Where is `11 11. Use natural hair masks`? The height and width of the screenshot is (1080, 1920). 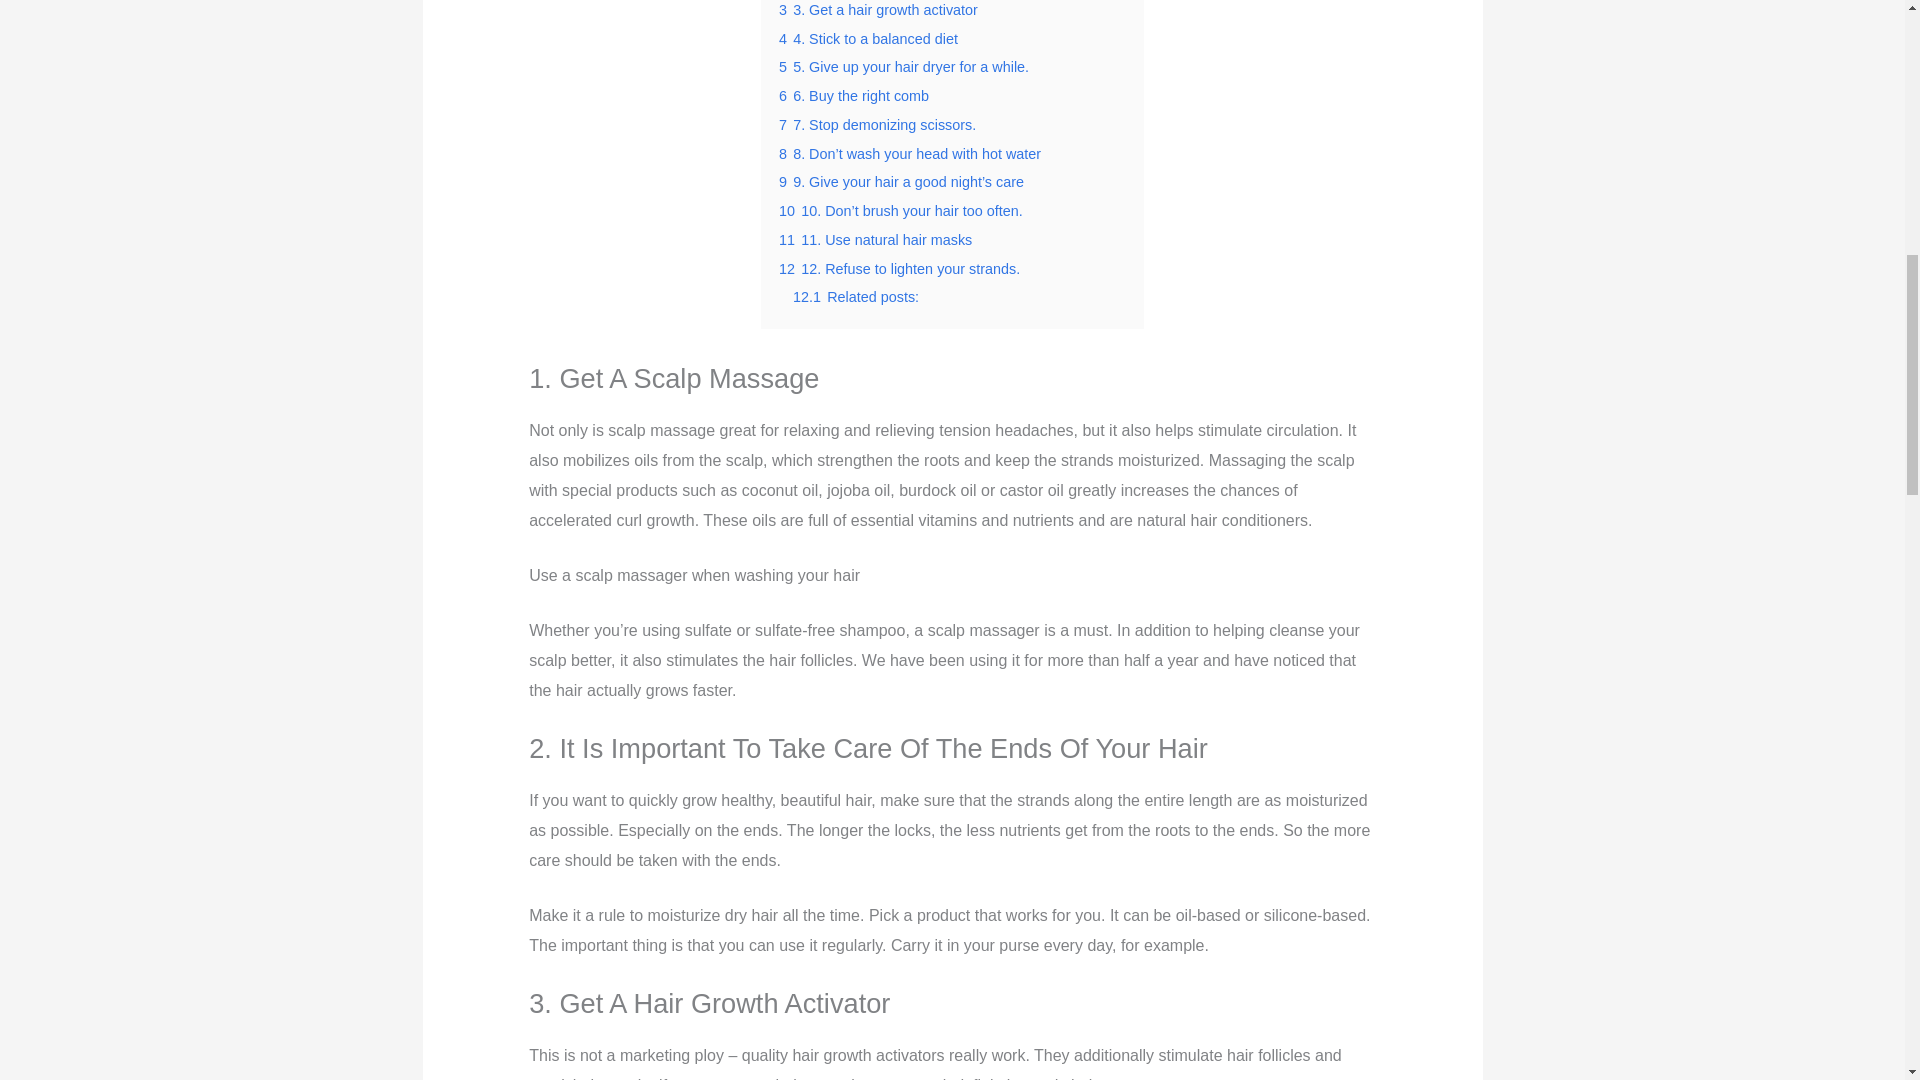 11 11. Use natural hair masks is located at coordinates (875, 240).